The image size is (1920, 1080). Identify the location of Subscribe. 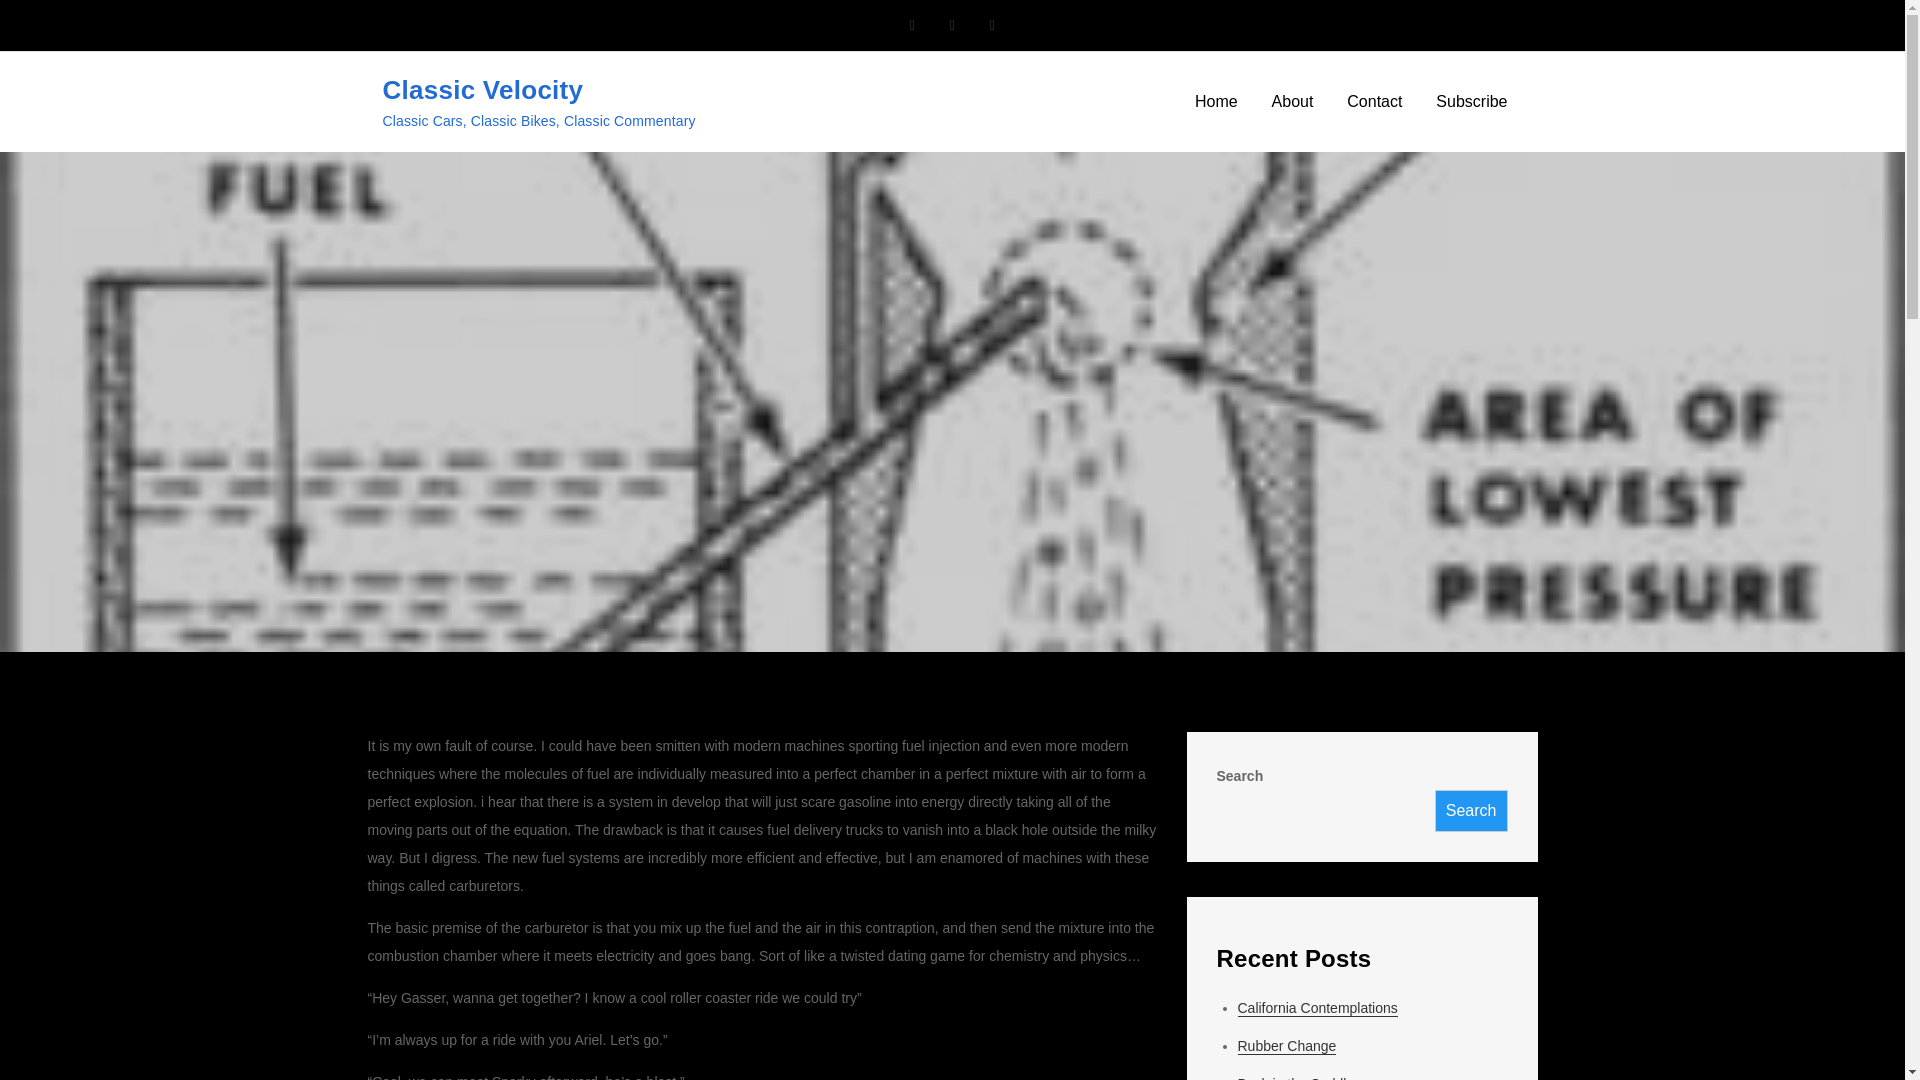
(1471, 102).